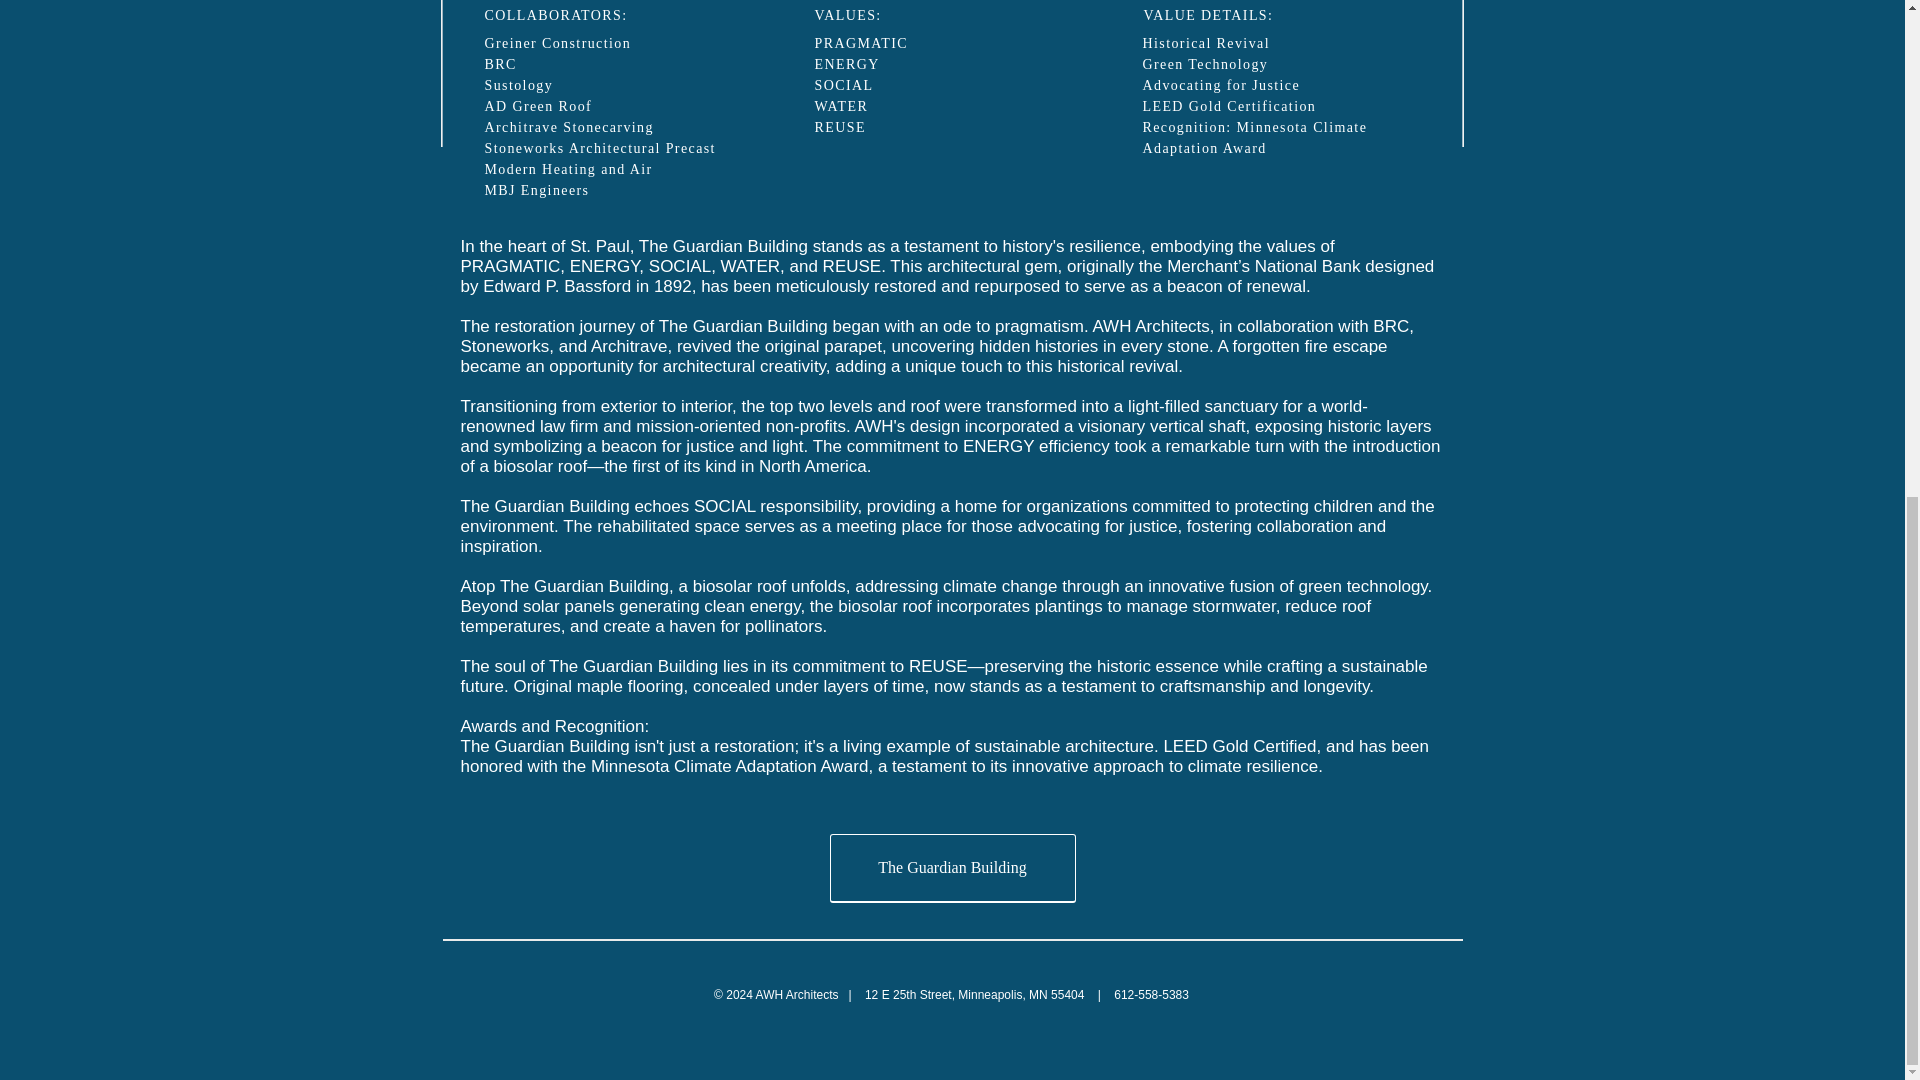 This screenshot has height=1080, width=1920. Describe the element at coordinates (952, 868) in the screenshot. I see `The Guardian Building` at that location.